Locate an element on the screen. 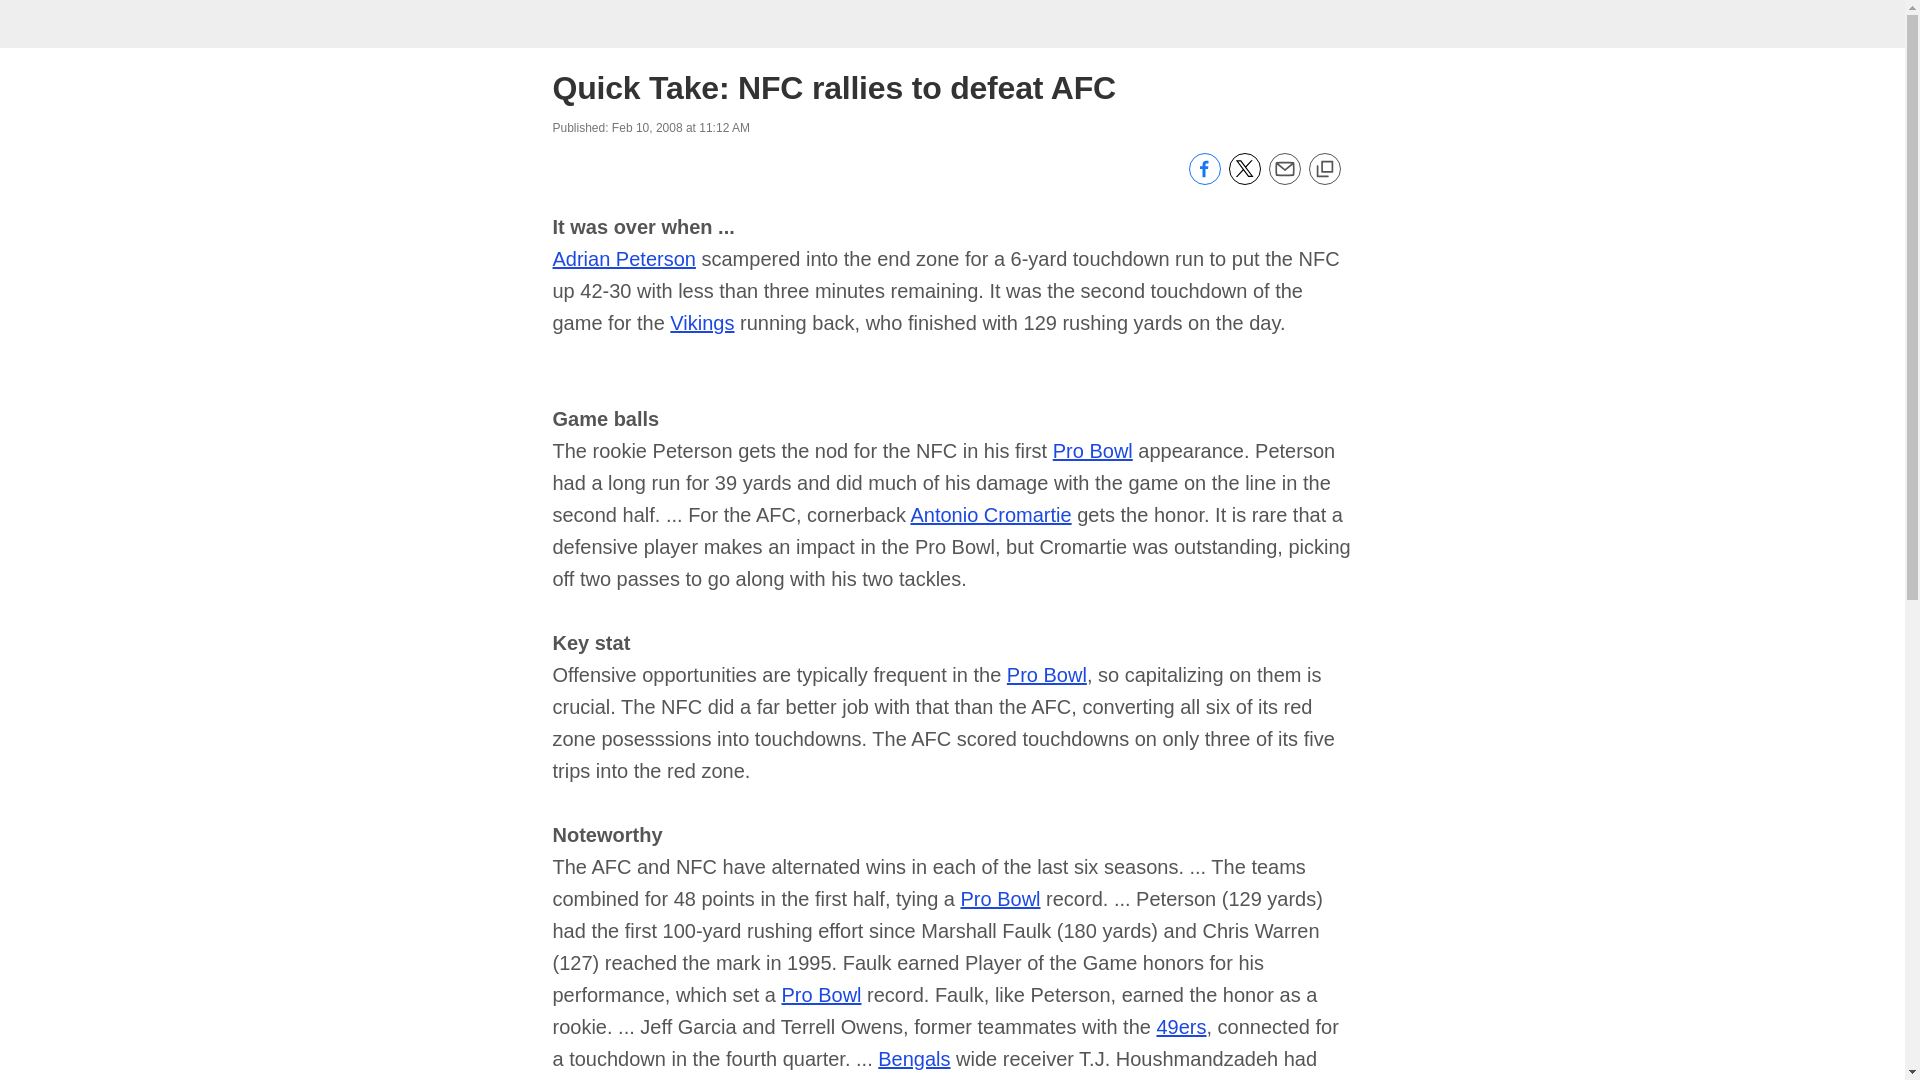 The image size is (1920, 1080). Share on Facebook is located at coordinates (1204, 179).